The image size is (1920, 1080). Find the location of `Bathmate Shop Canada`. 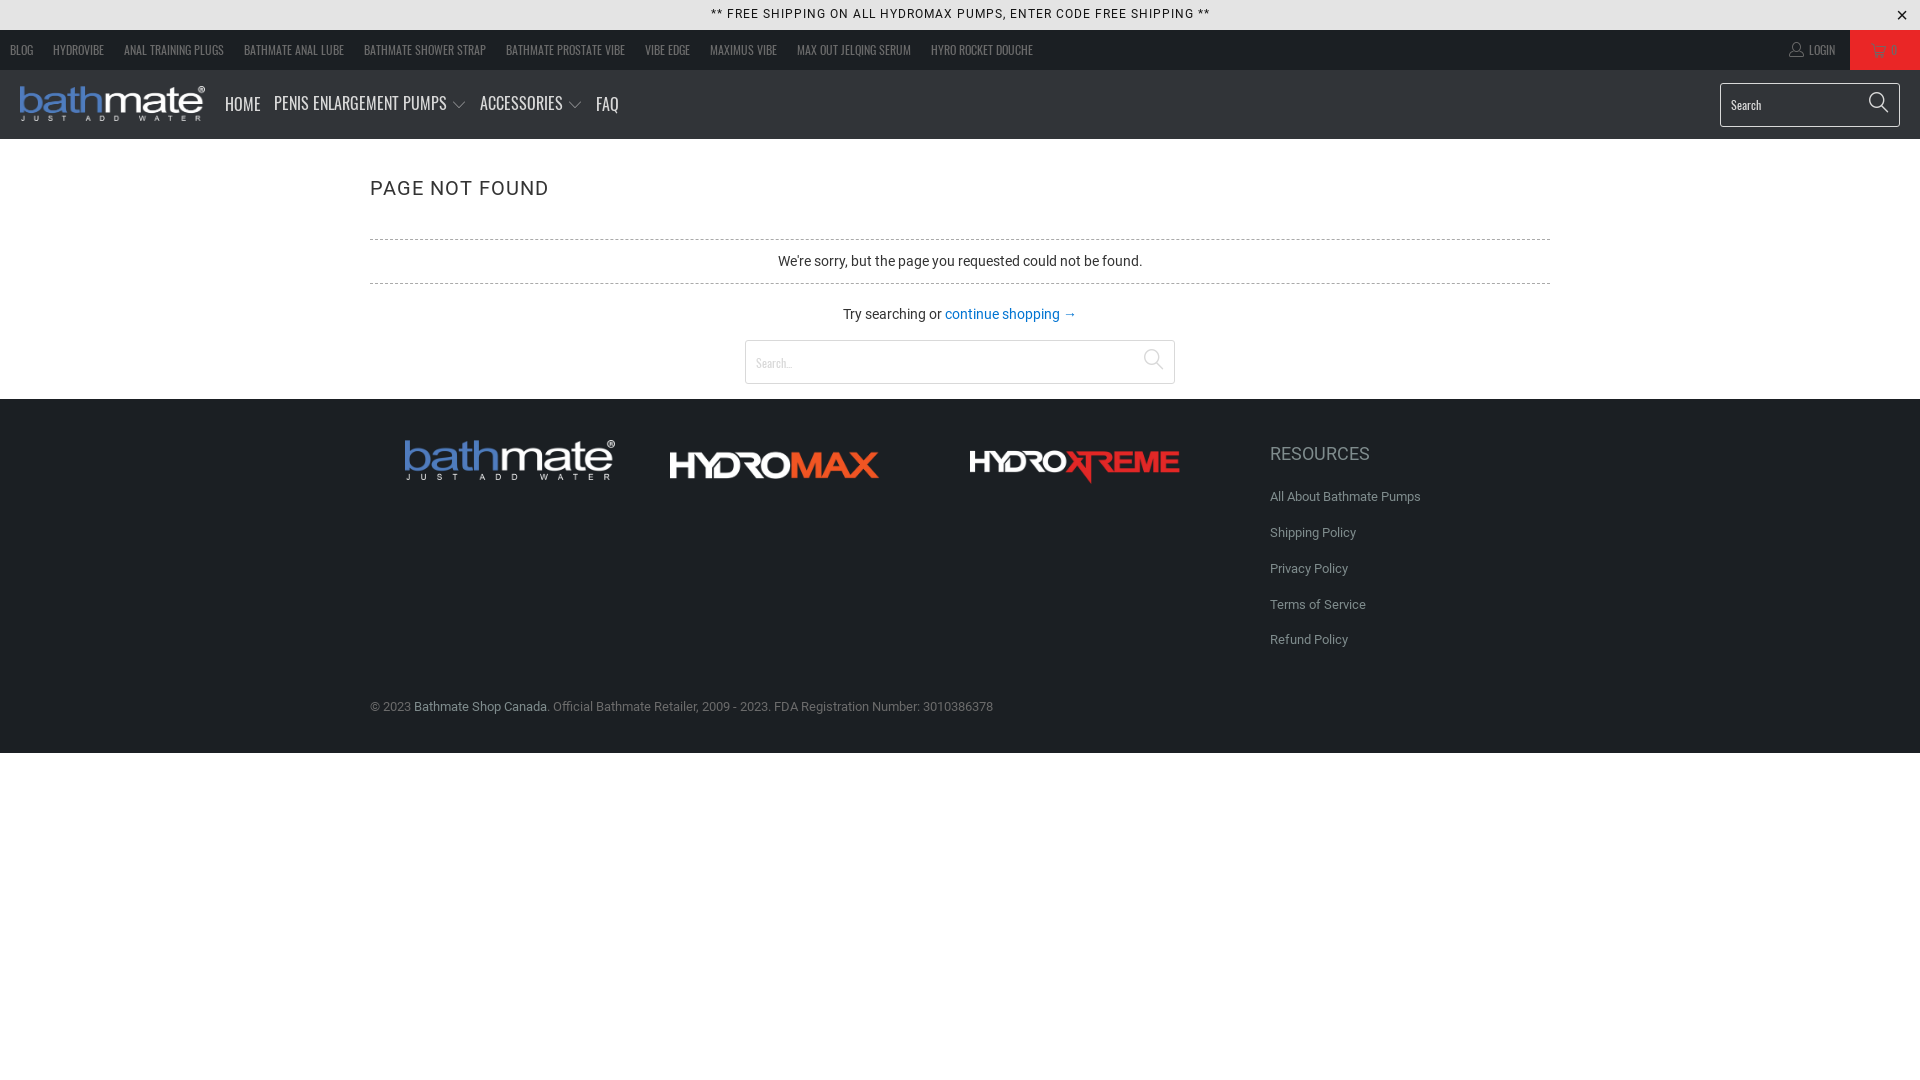

Bathmate Shop Canada is located at coordinates (480, 706).